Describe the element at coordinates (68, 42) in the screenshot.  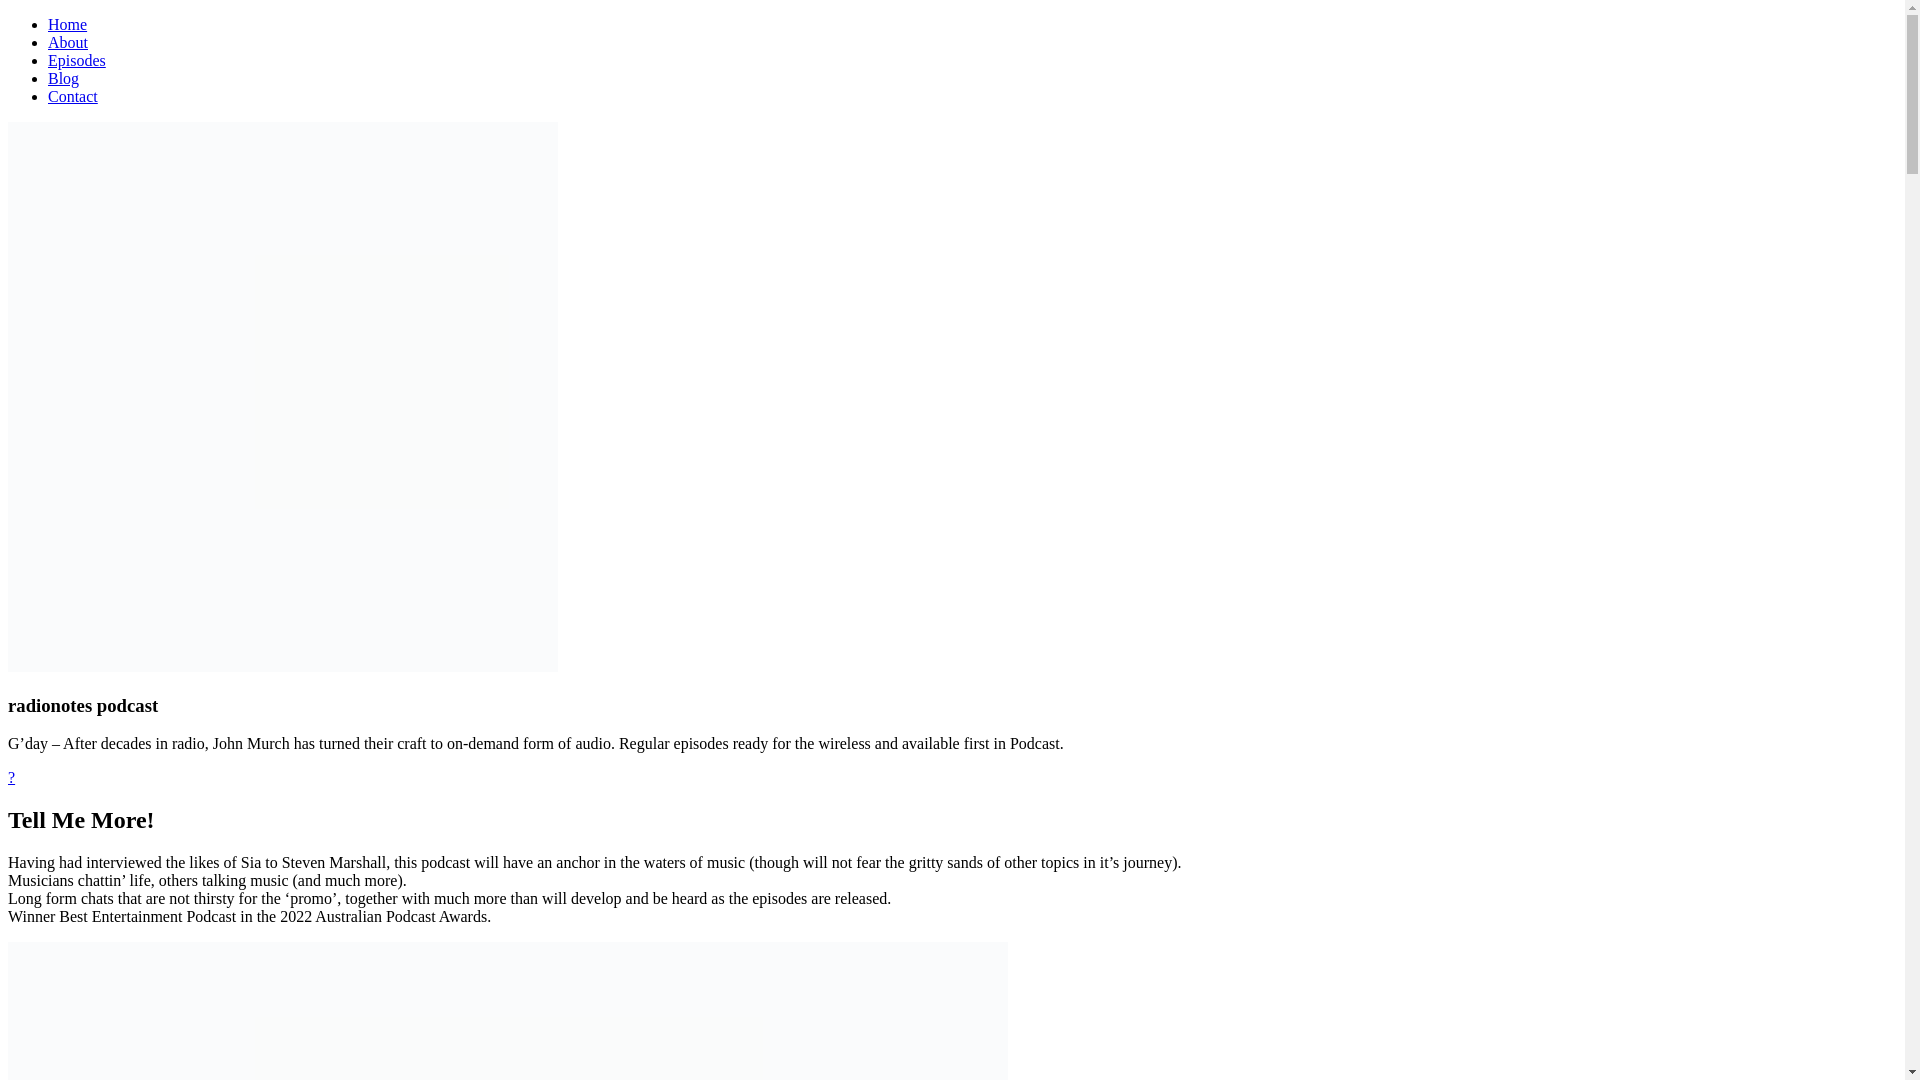
I see `About` at that location.